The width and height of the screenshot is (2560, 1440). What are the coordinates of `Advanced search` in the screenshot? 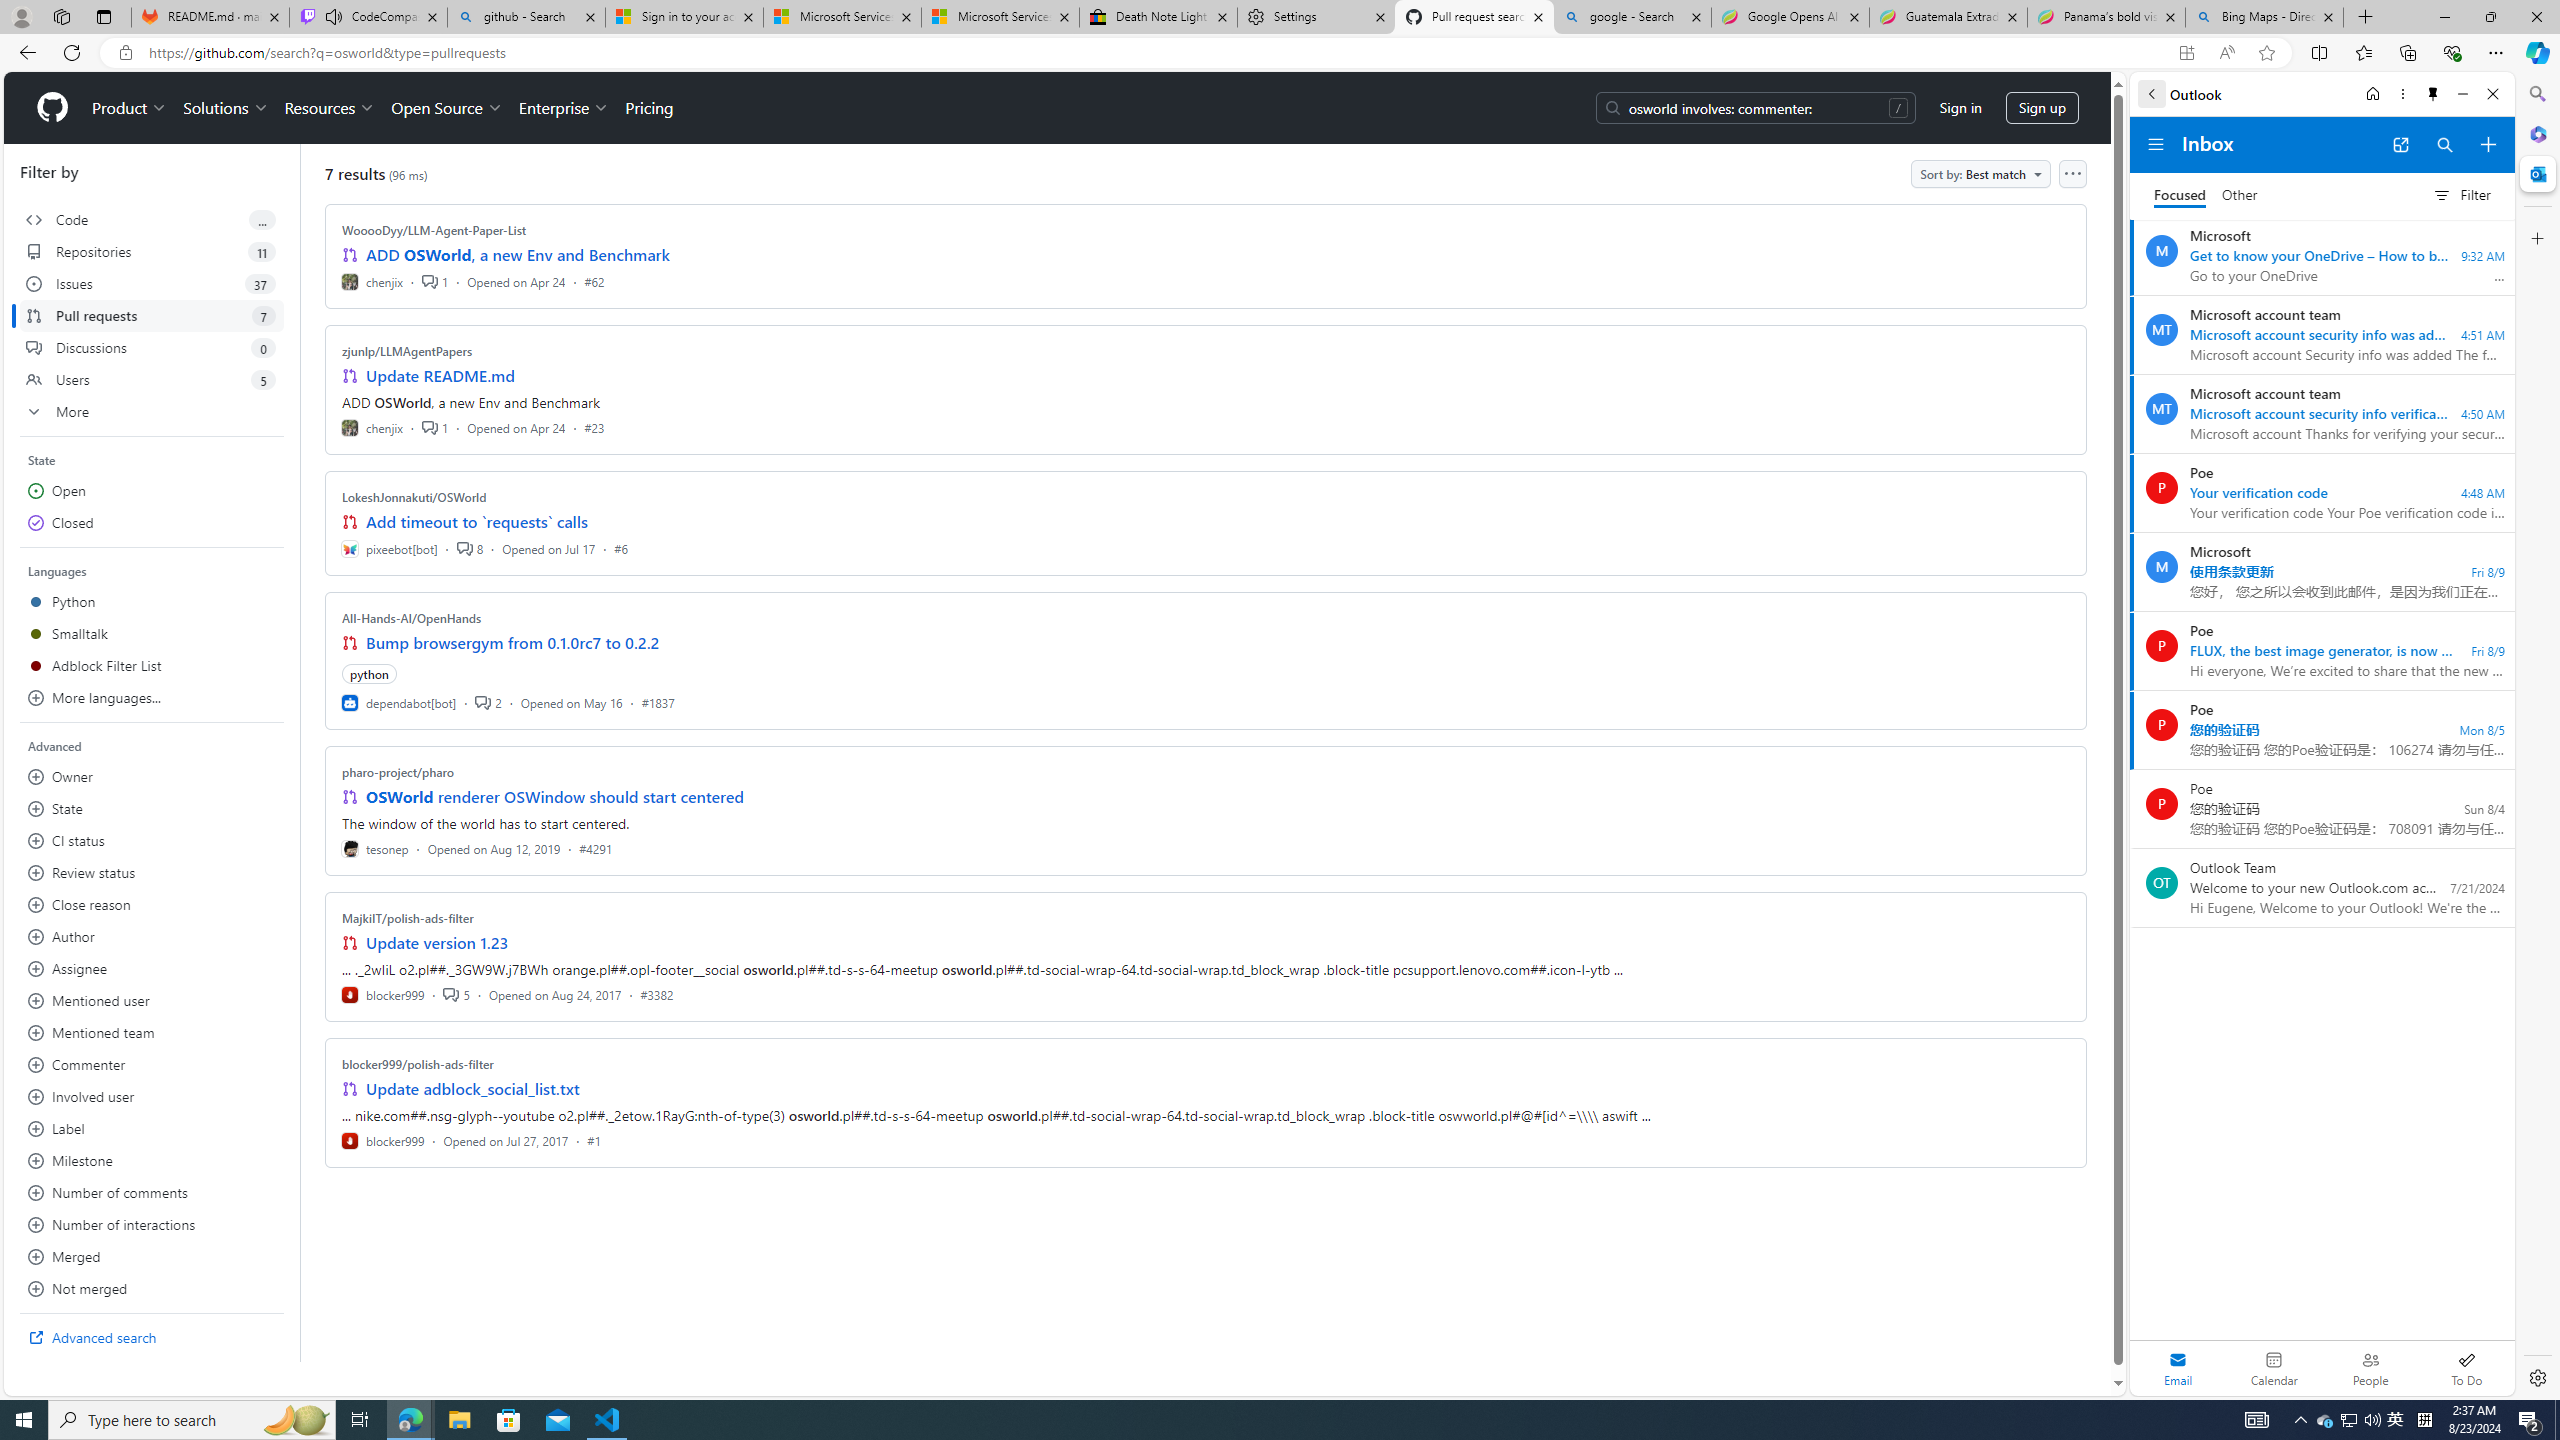 It's located at (152, 1337).